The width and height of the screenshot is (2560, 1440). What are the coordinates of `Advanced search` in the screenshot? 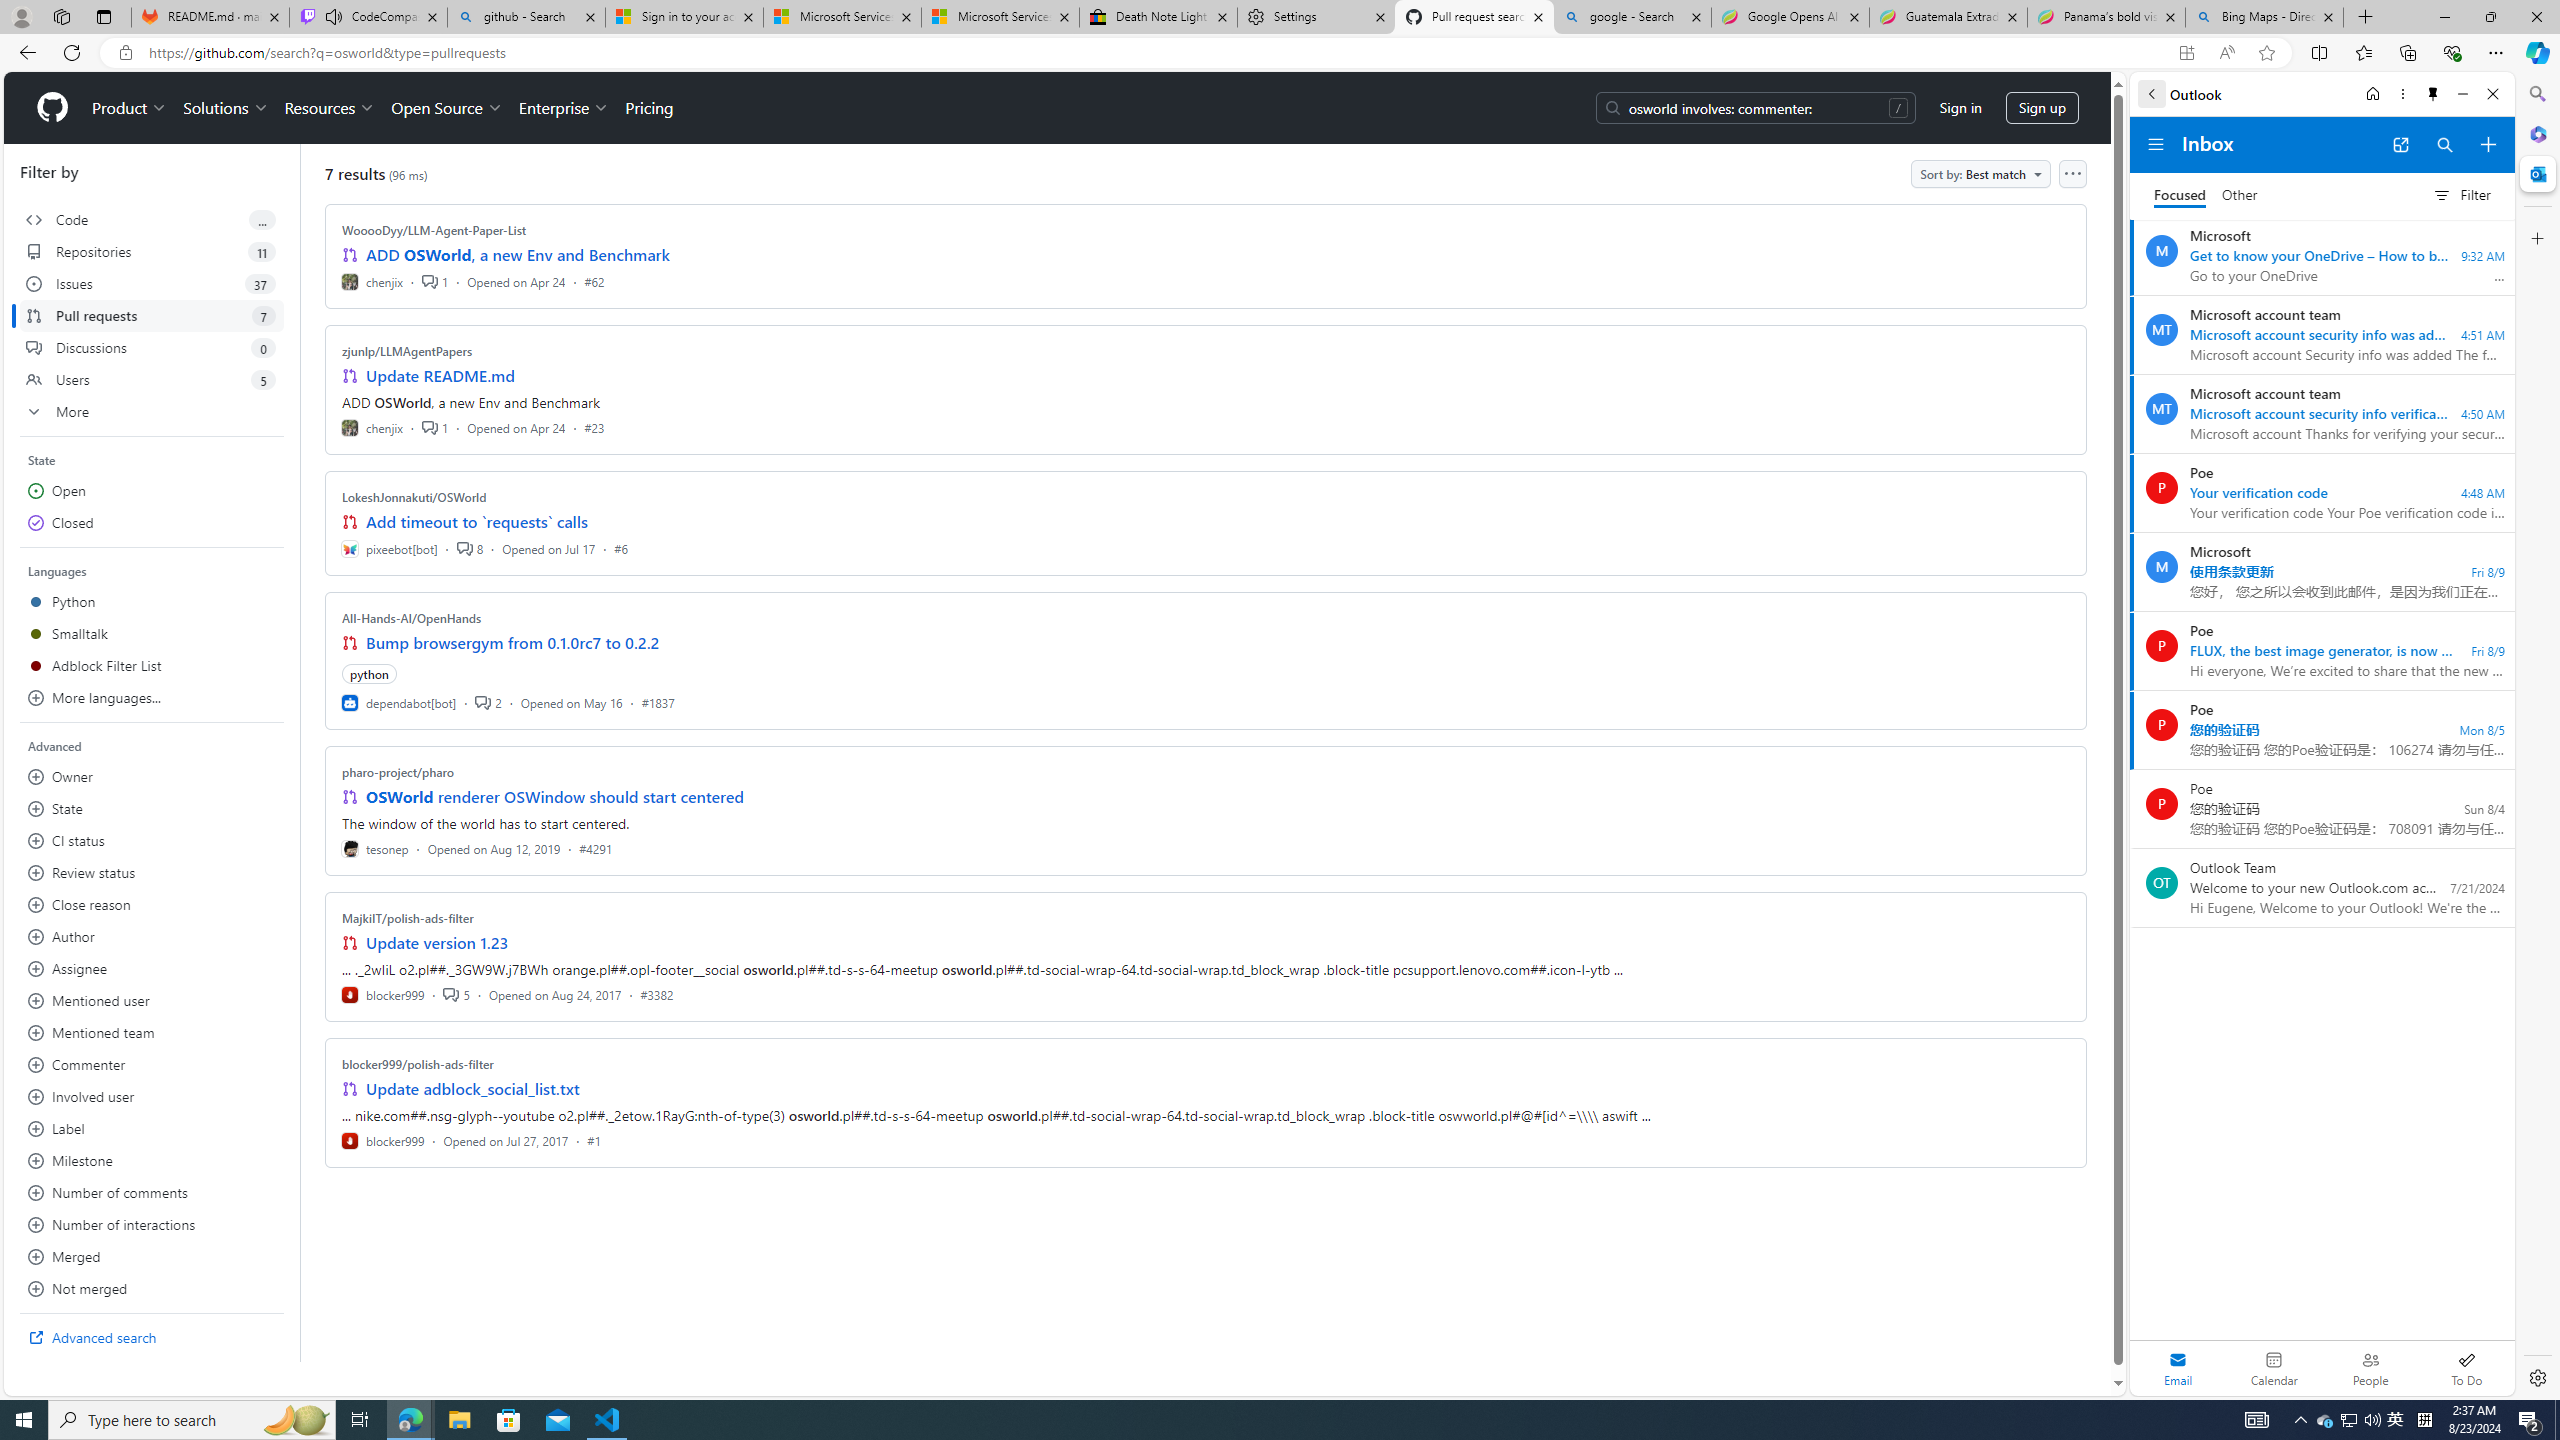 It's located at (152, 1337).